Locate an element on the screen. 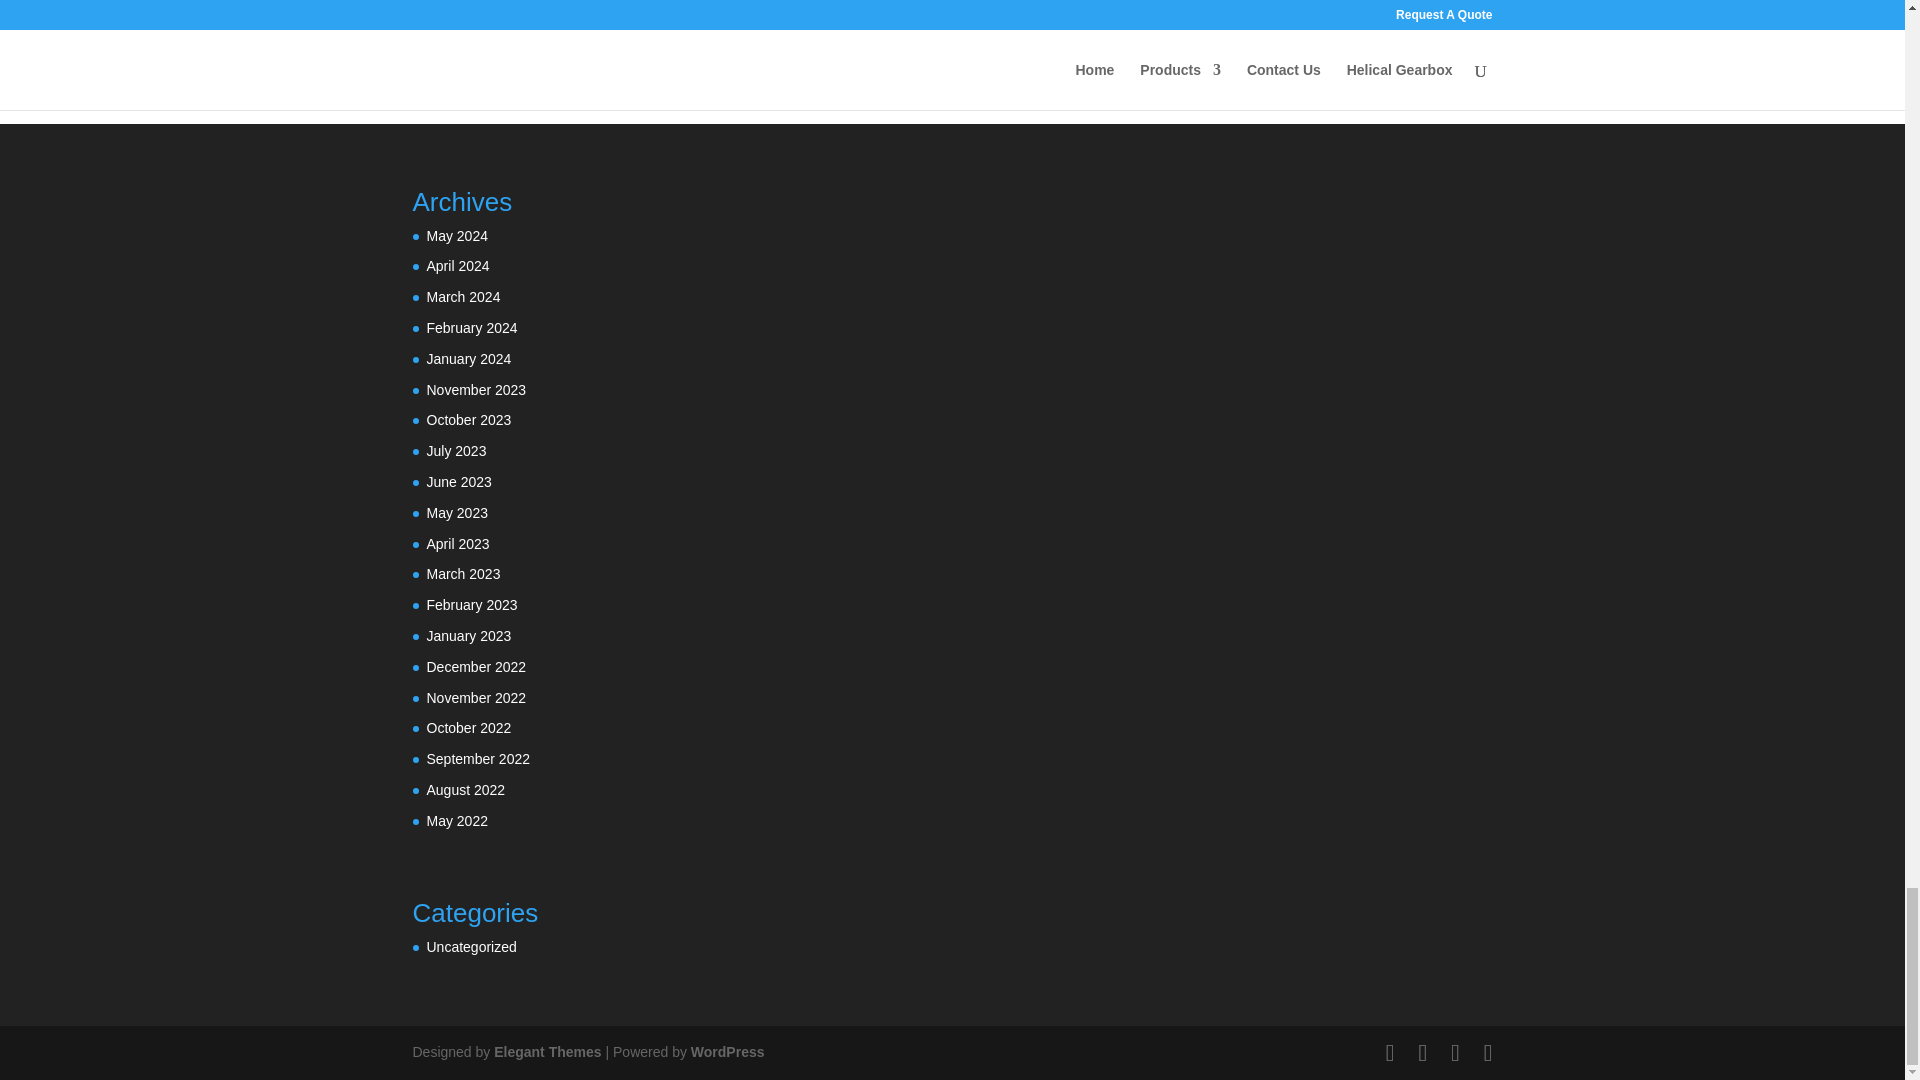  gearbox is located at coordinates (771, 29).